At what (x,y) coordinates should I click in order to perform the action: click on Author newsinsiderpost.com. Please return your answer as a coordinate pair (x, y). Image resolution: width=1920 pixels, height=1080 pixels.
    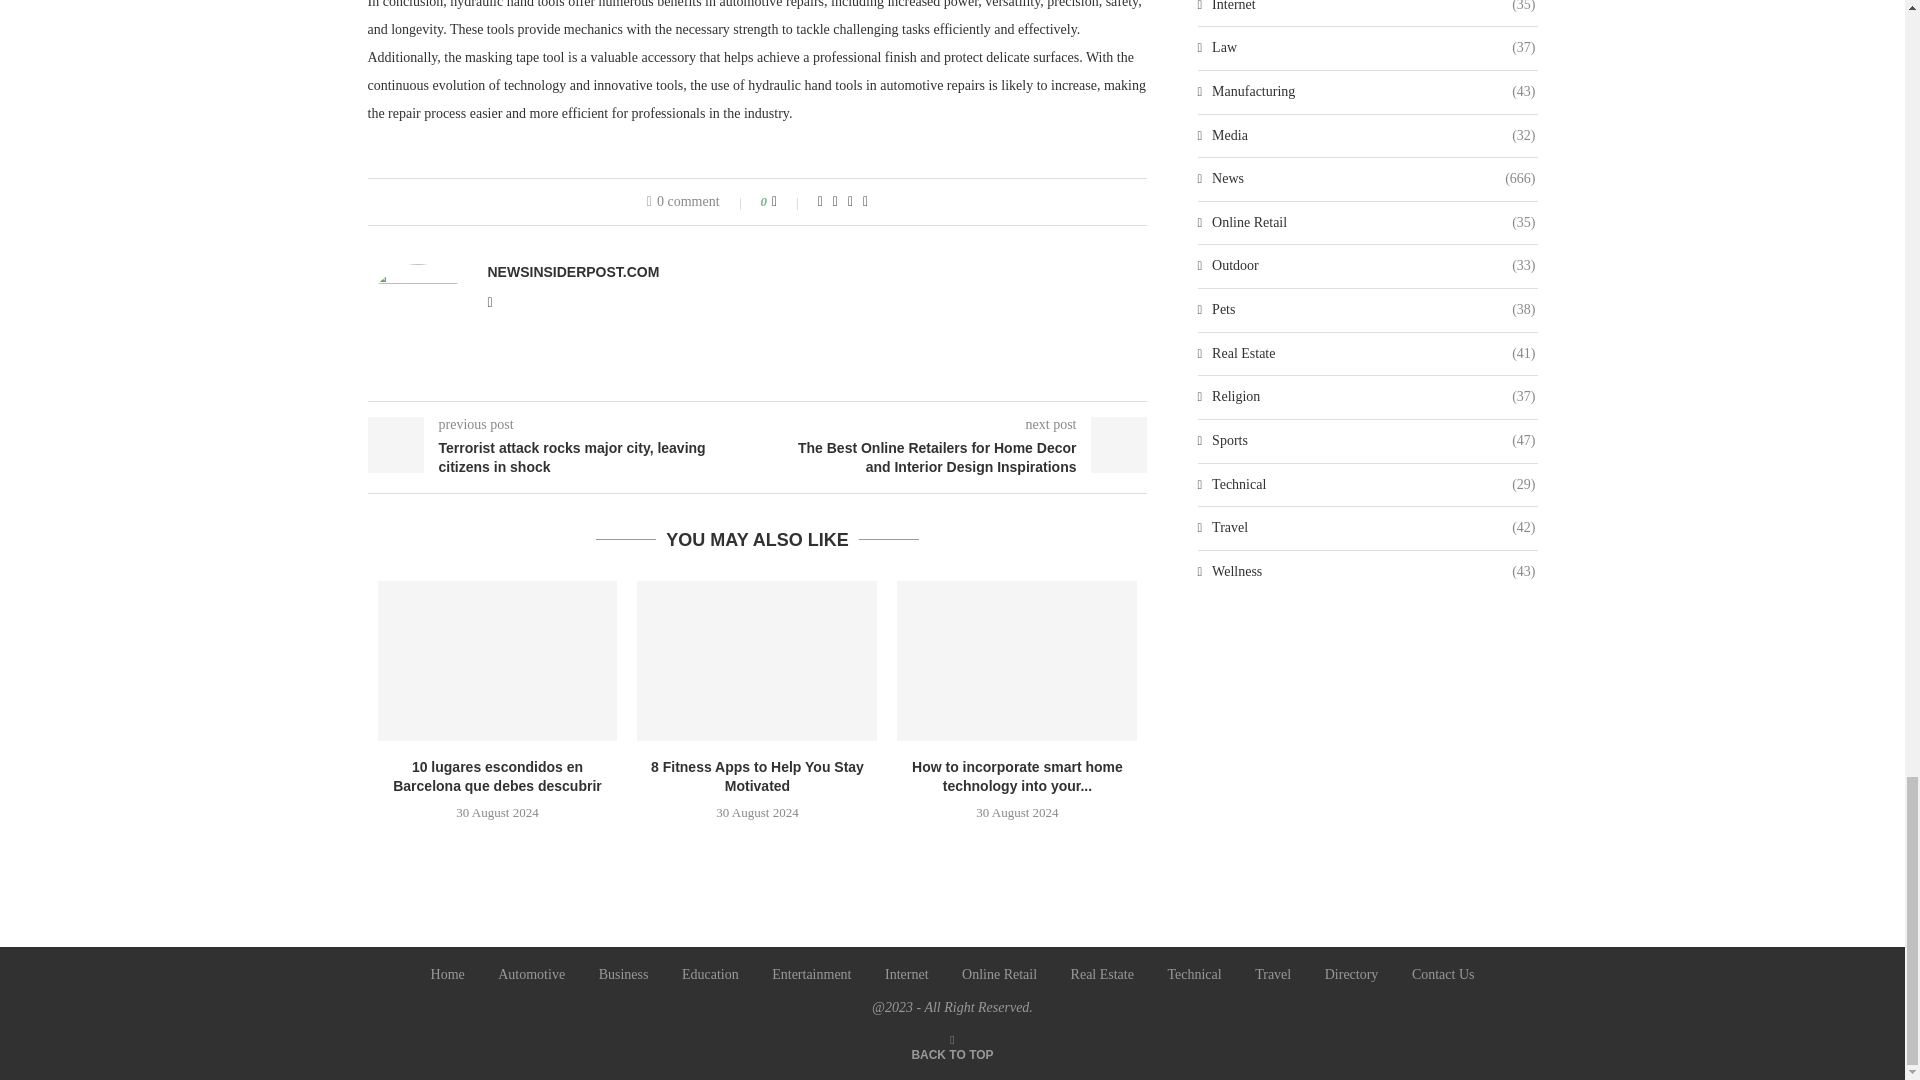
    Looking at the image, I should click on (574, 271).